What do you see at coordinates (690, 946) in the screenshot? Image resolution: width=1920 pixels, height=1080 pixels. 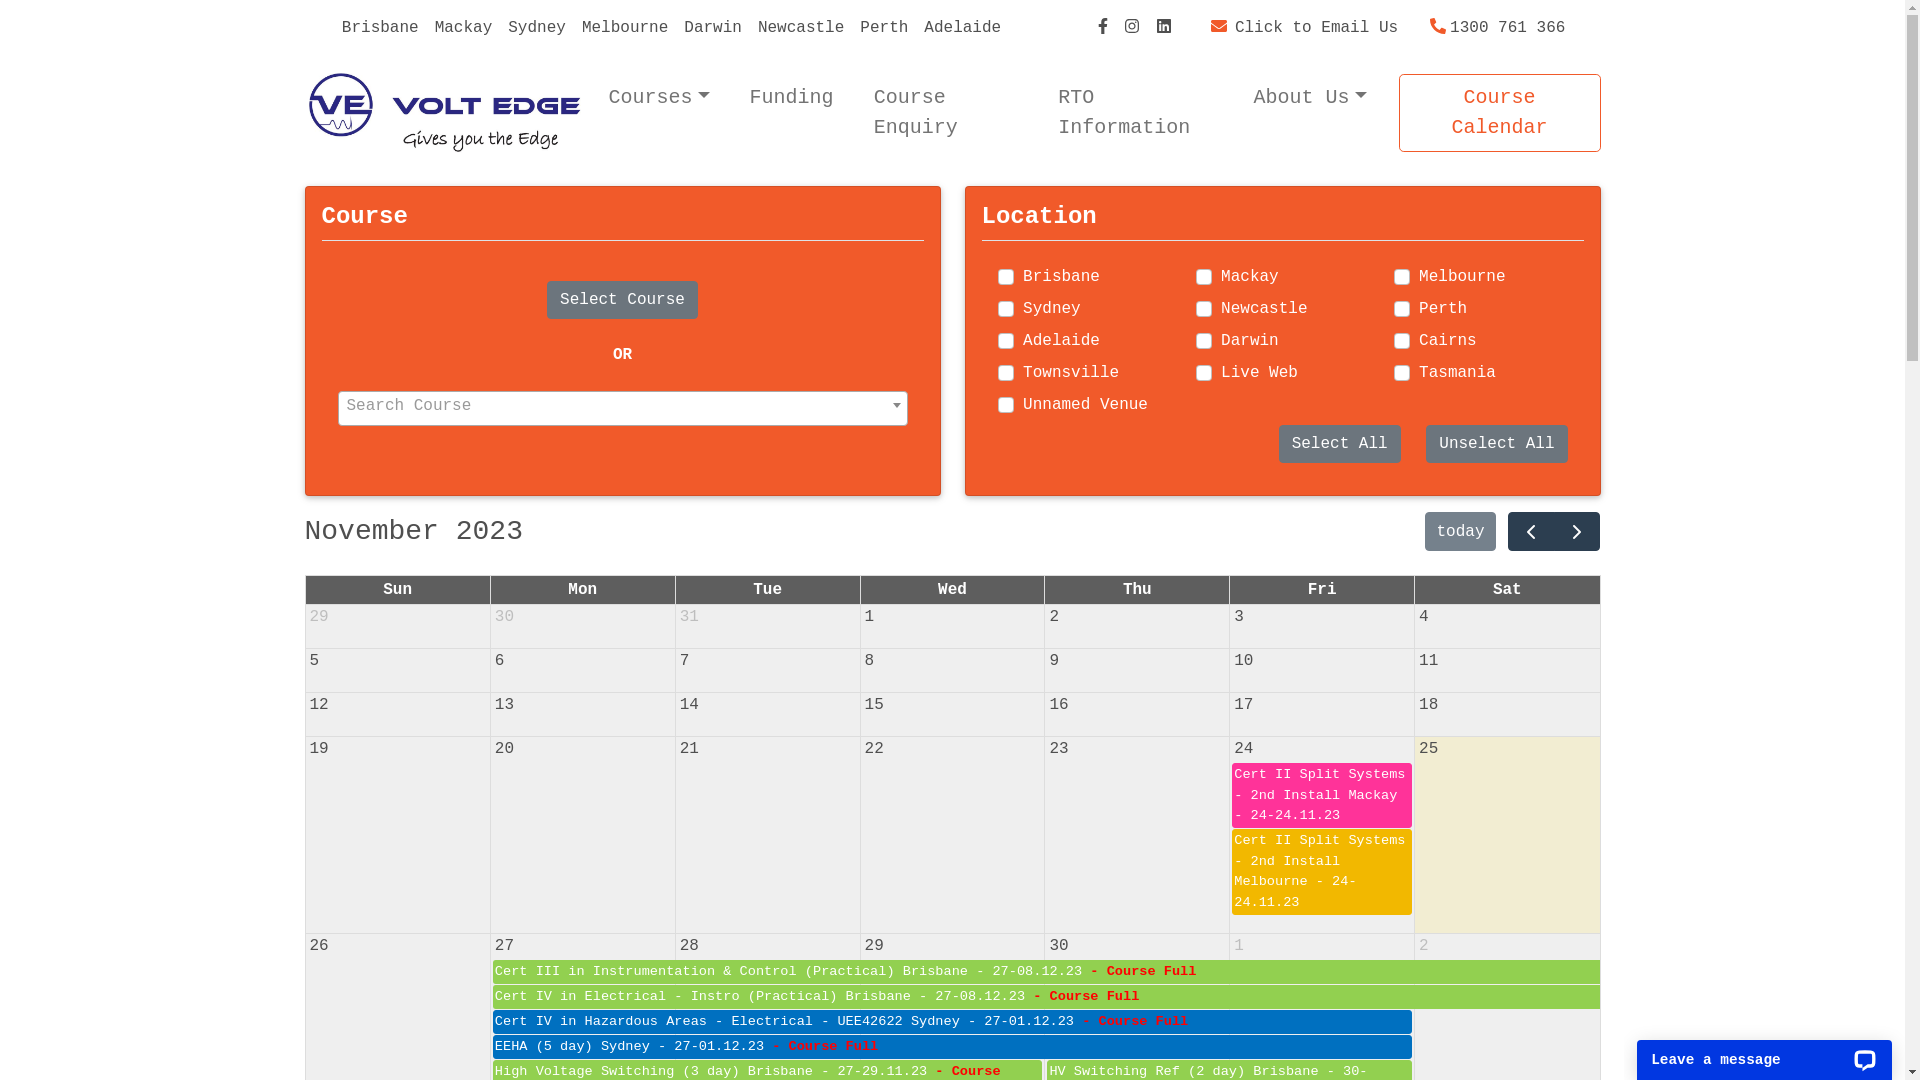 I see `28` at bounding box center [690, 946].